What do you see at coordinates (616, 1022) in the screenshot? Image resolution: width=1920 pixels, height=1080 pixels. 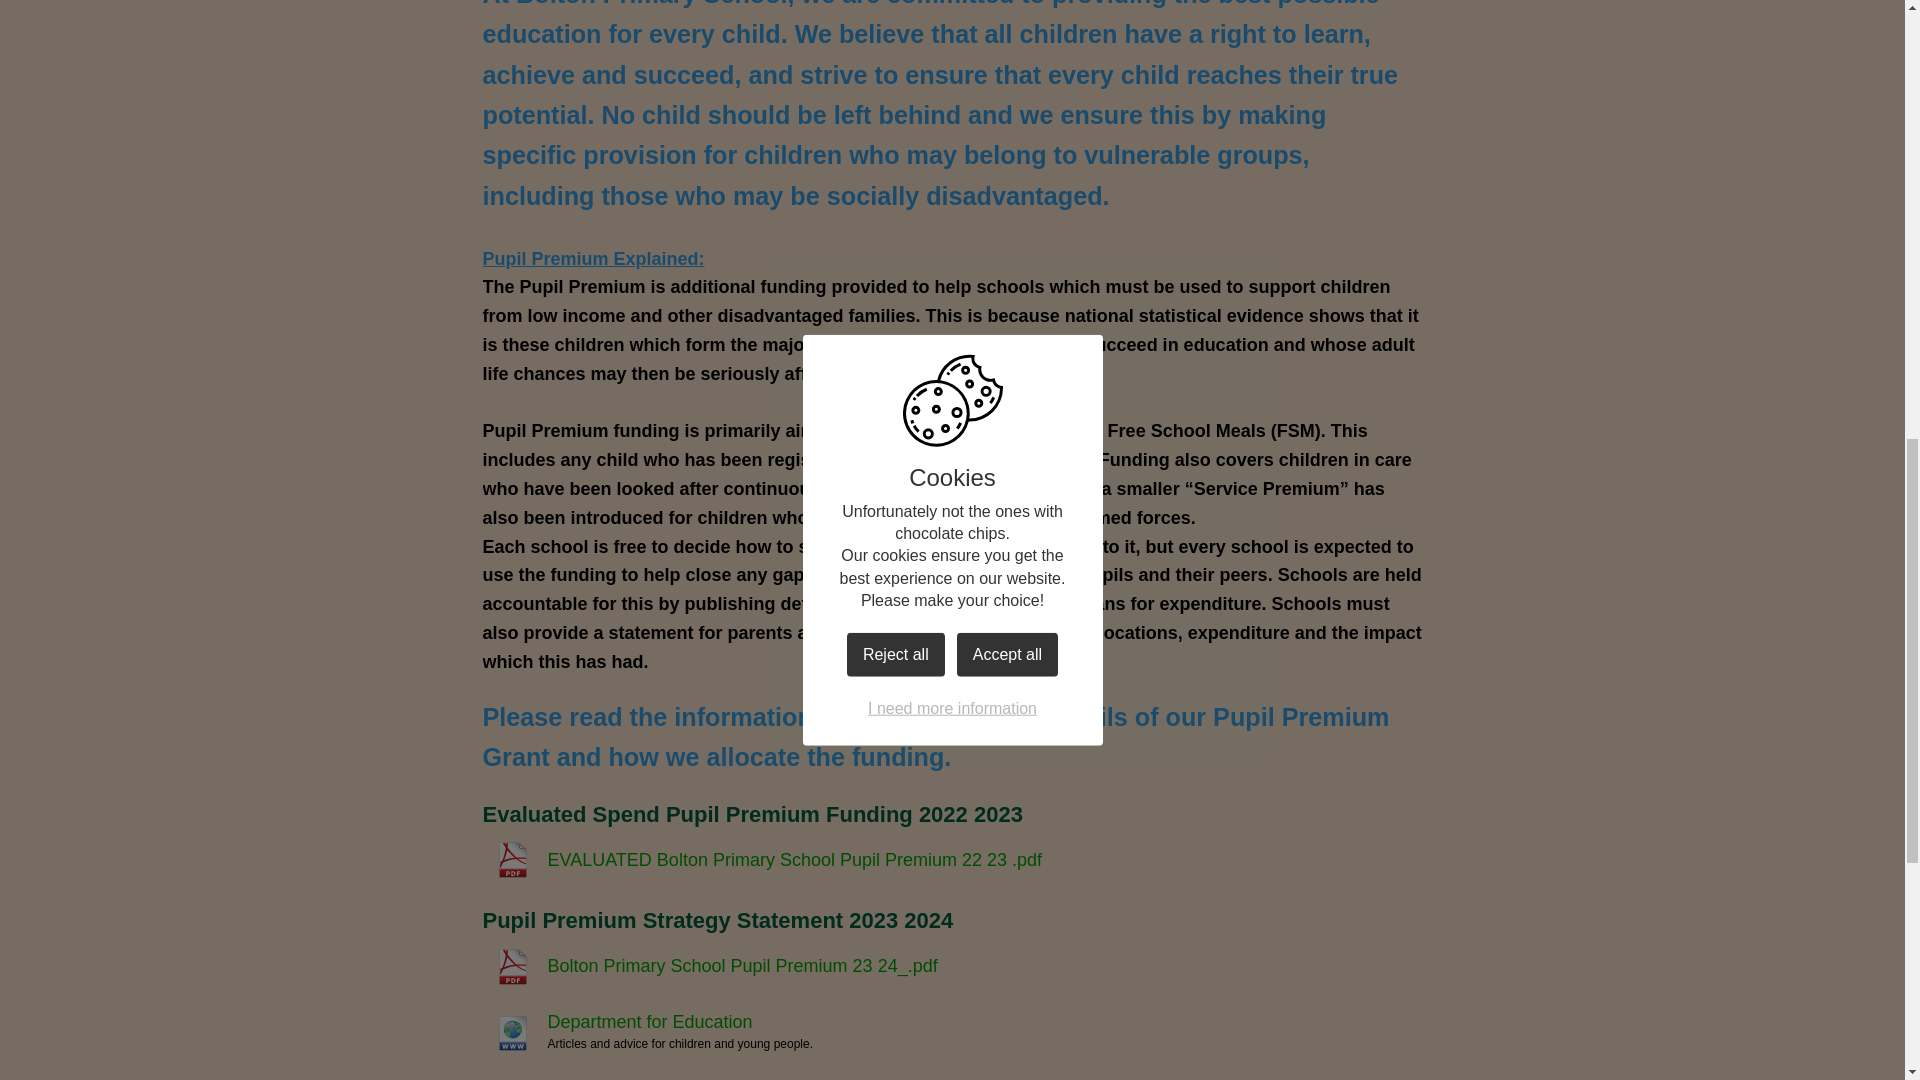 I see `Department for Education` at bounding box center [616, 1022].